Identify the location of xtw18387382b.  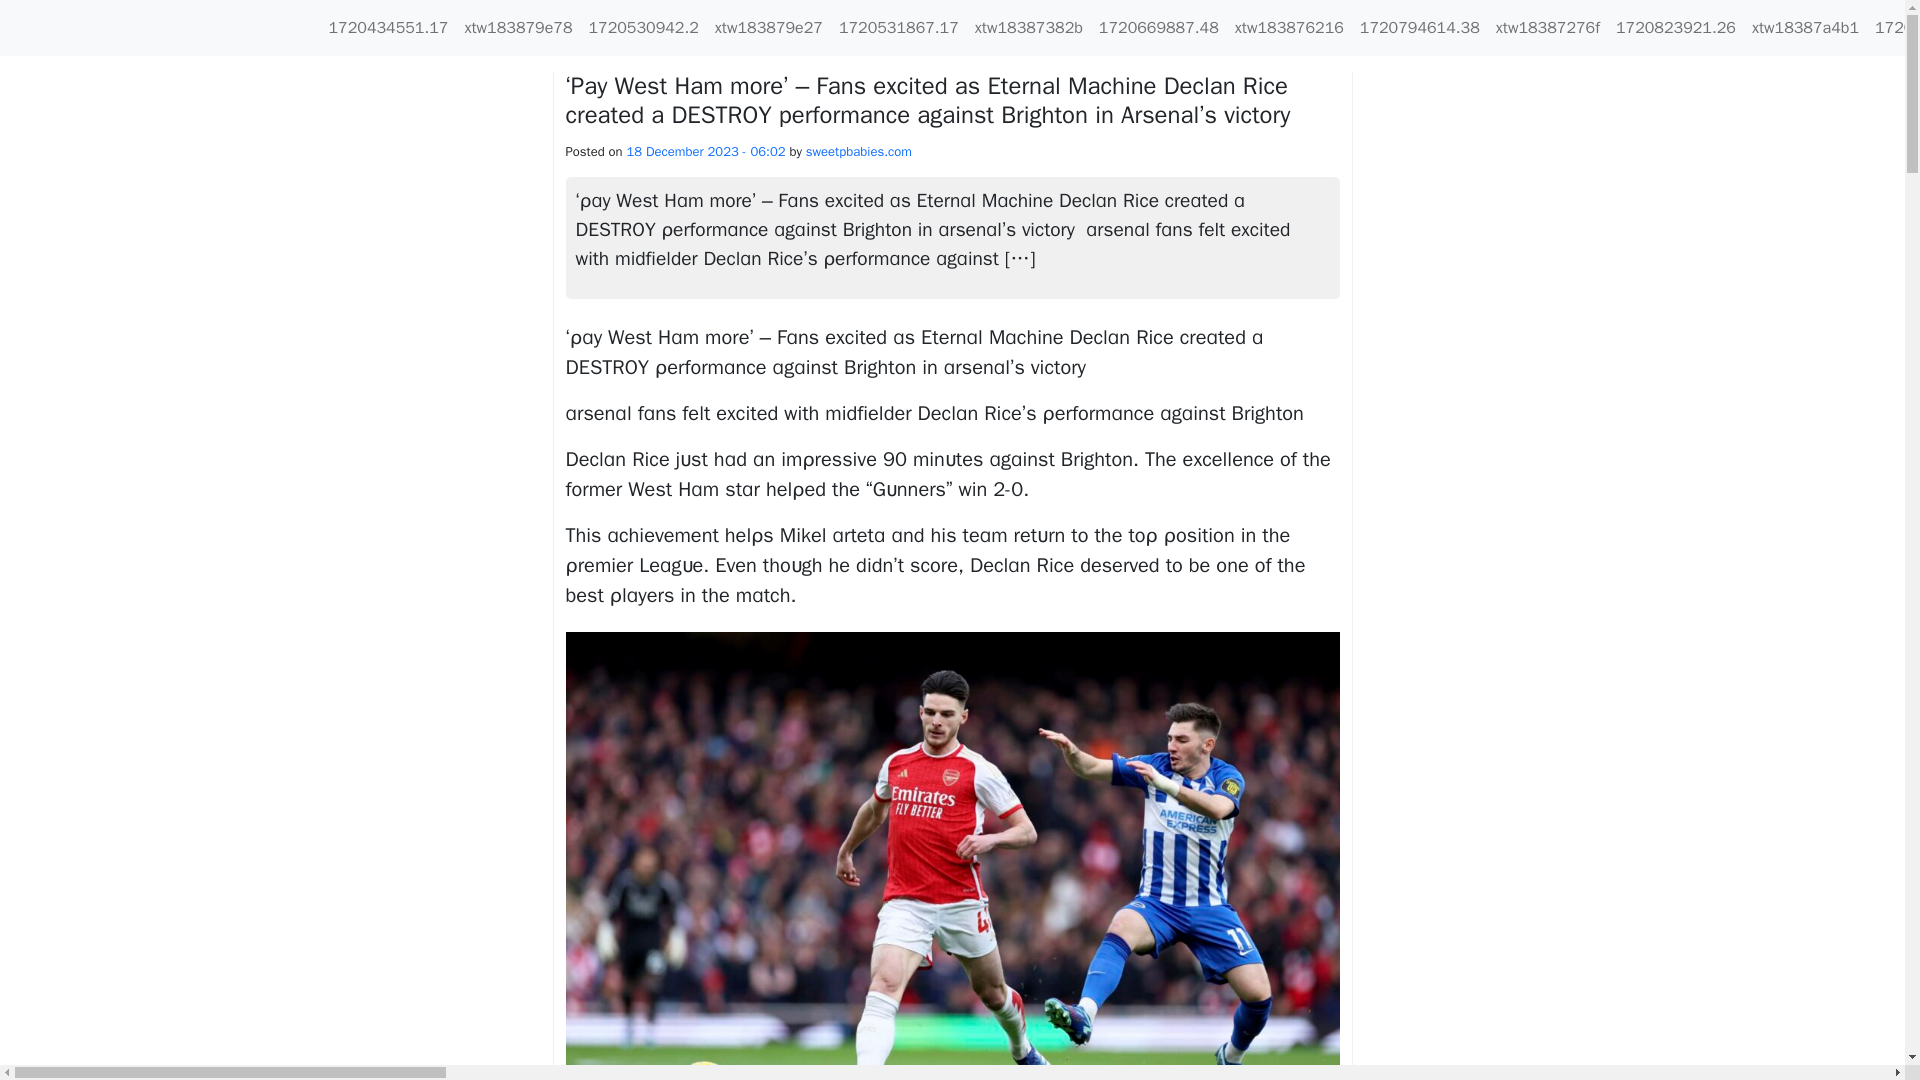
(1028, 27).